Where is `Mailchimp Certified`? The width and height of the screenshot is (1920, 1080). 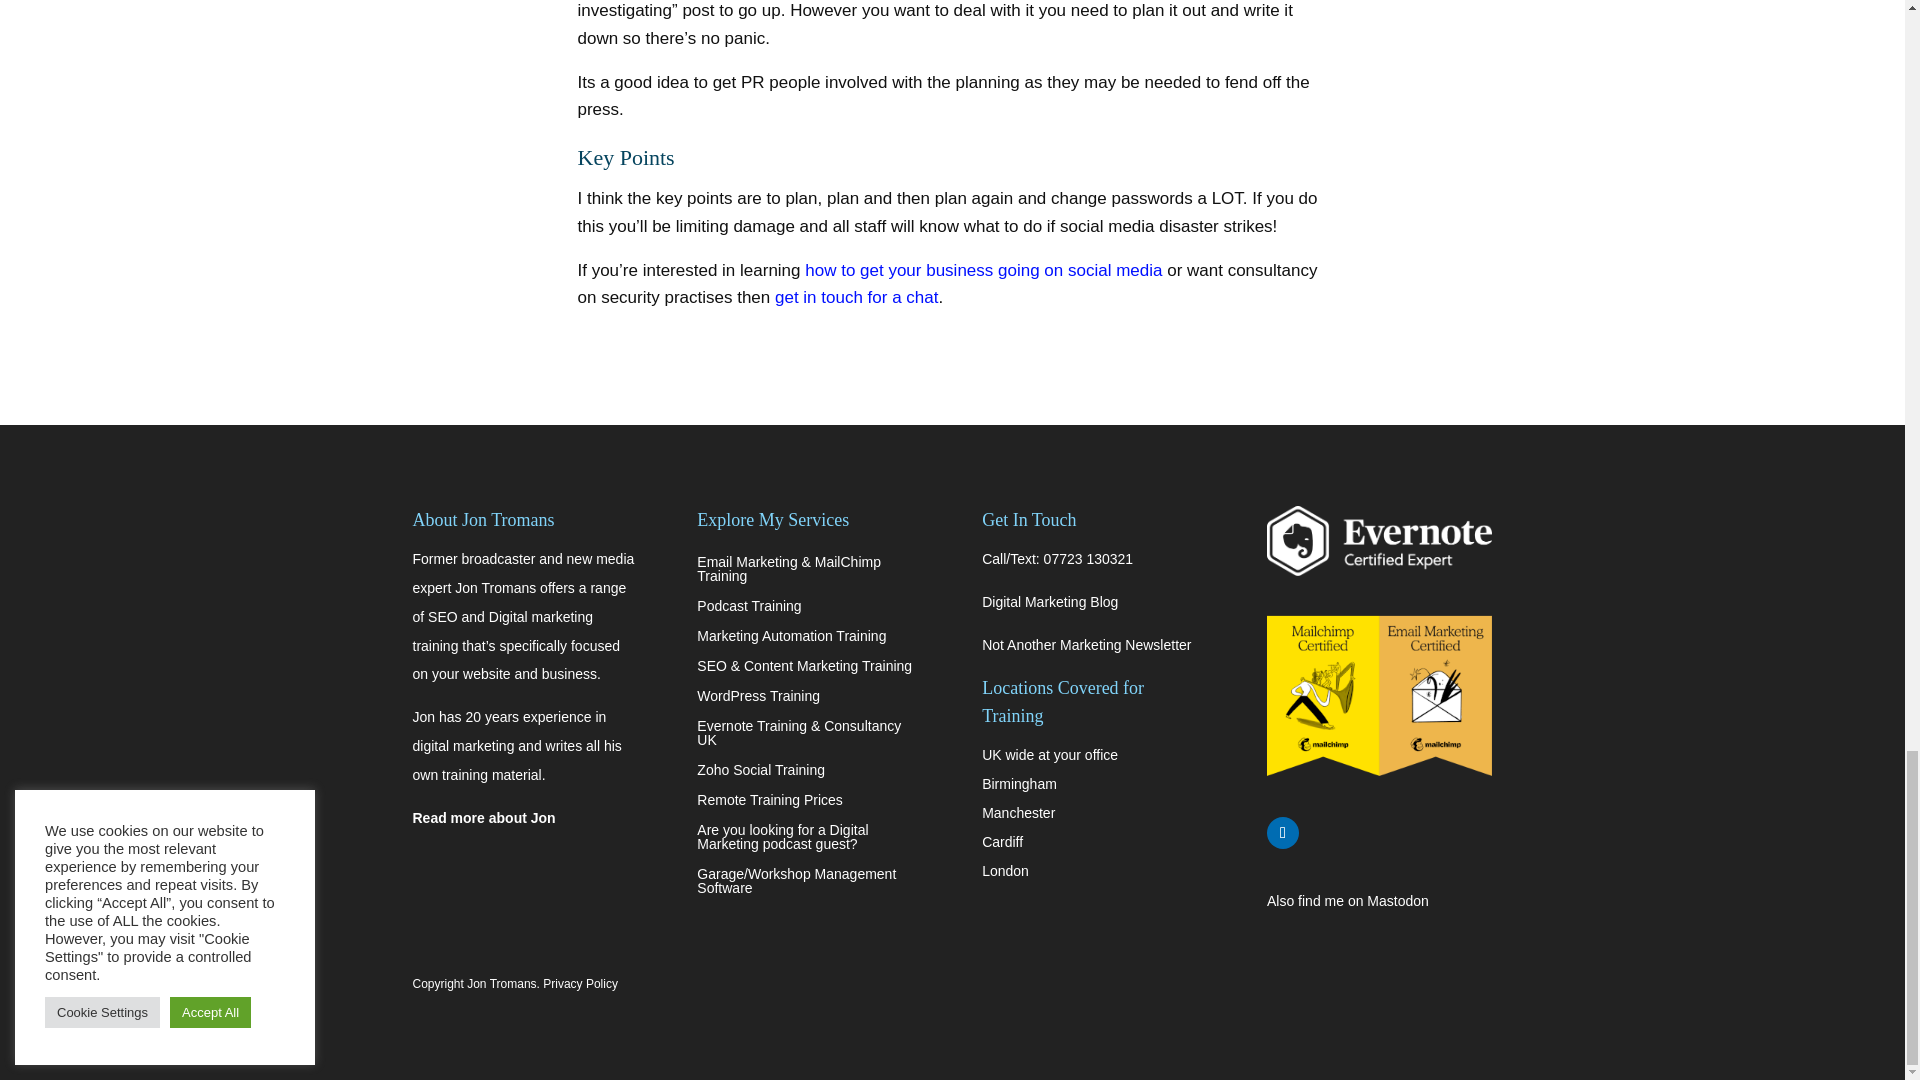
Mailchimp Certified is located at coordinates (1379, 696).